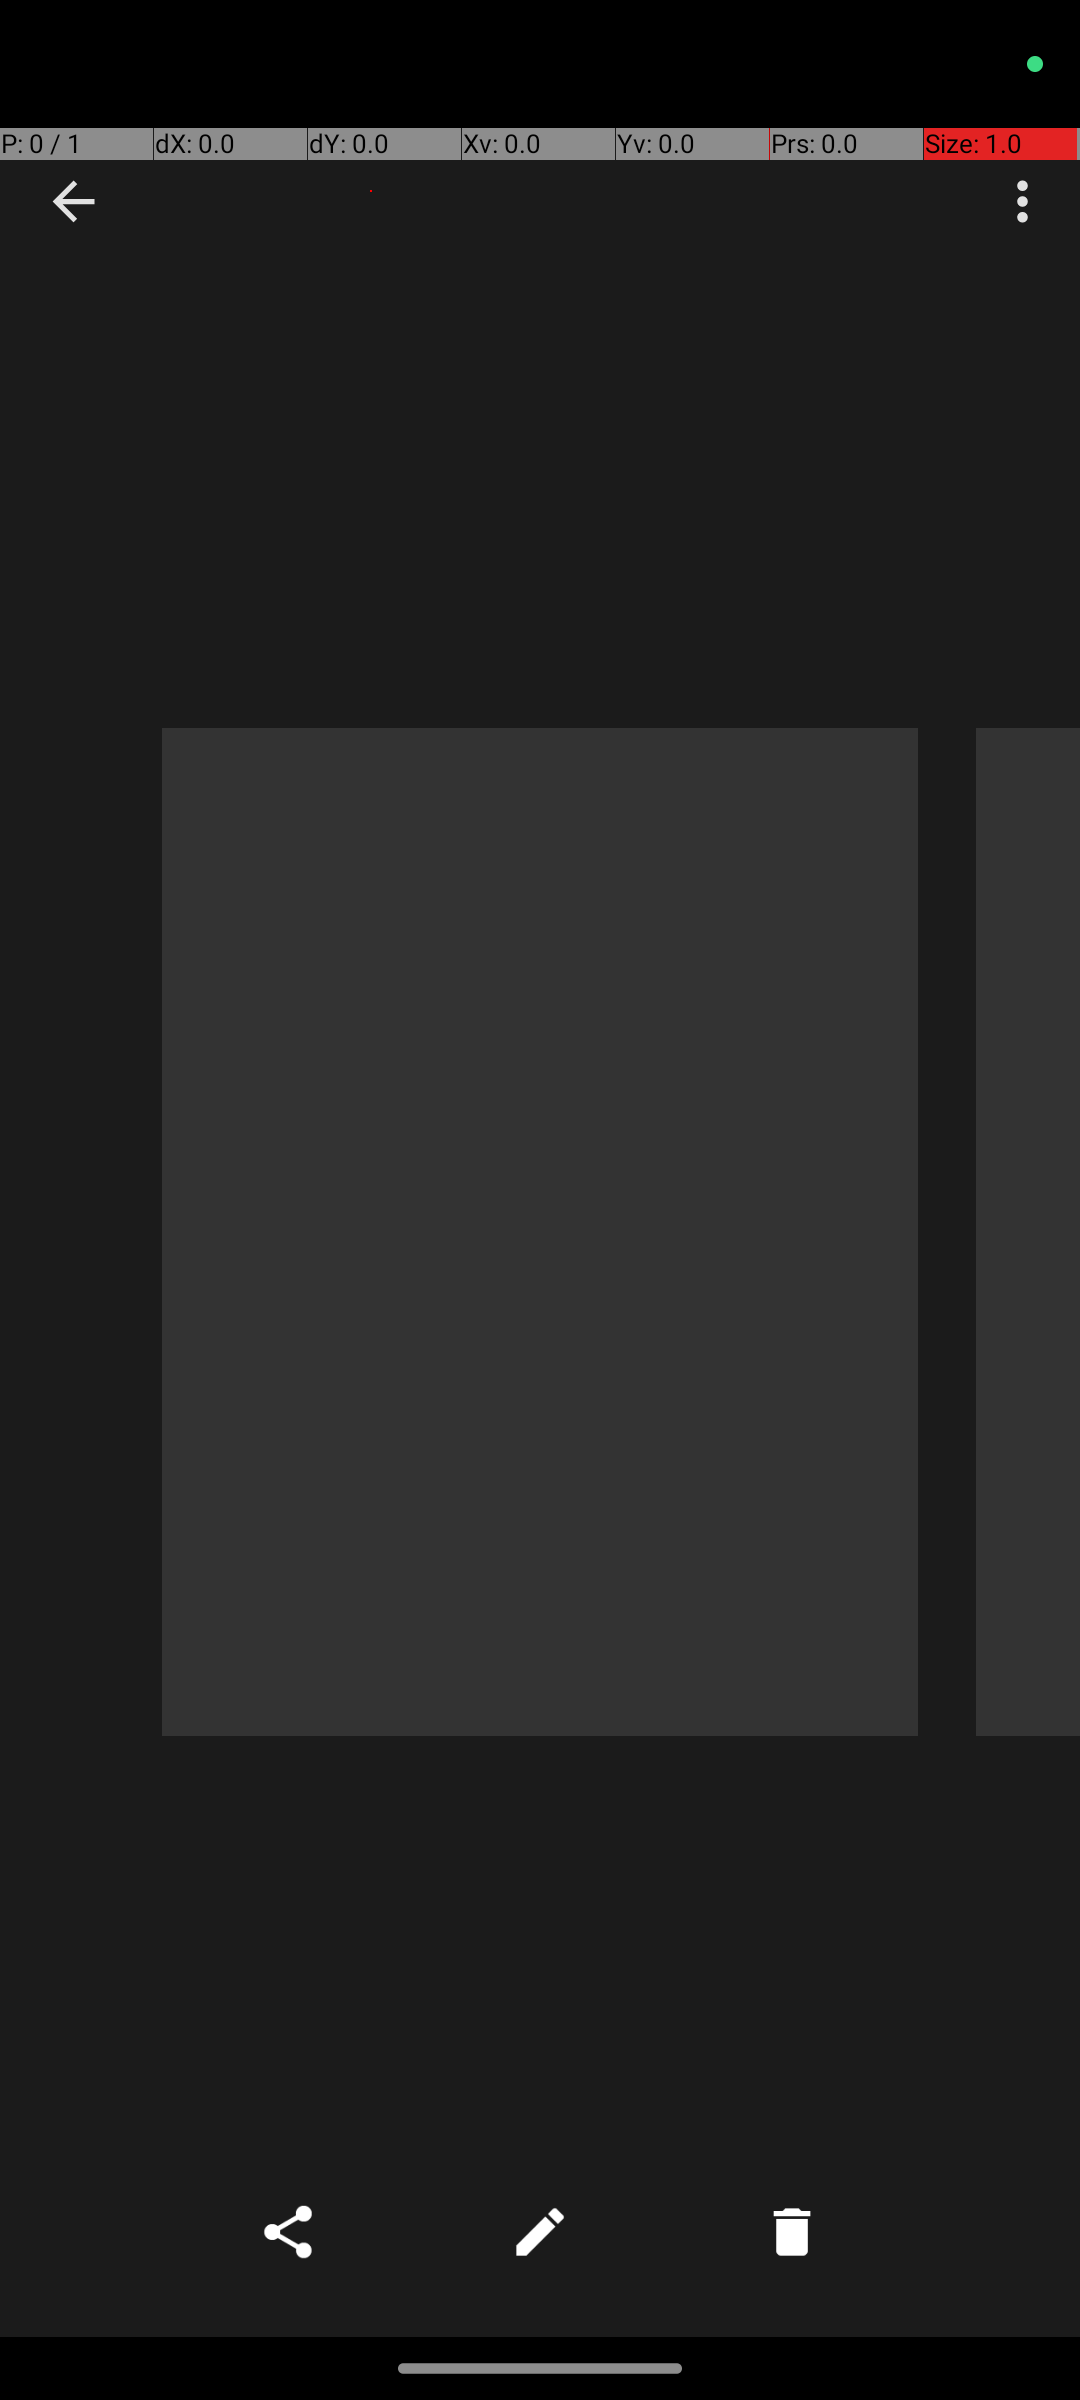 The height and width of the screenshot is (2400, 1080). I want to click on Photo taken on Oct 15, 2023 15:34:31, so click(540, 1232).